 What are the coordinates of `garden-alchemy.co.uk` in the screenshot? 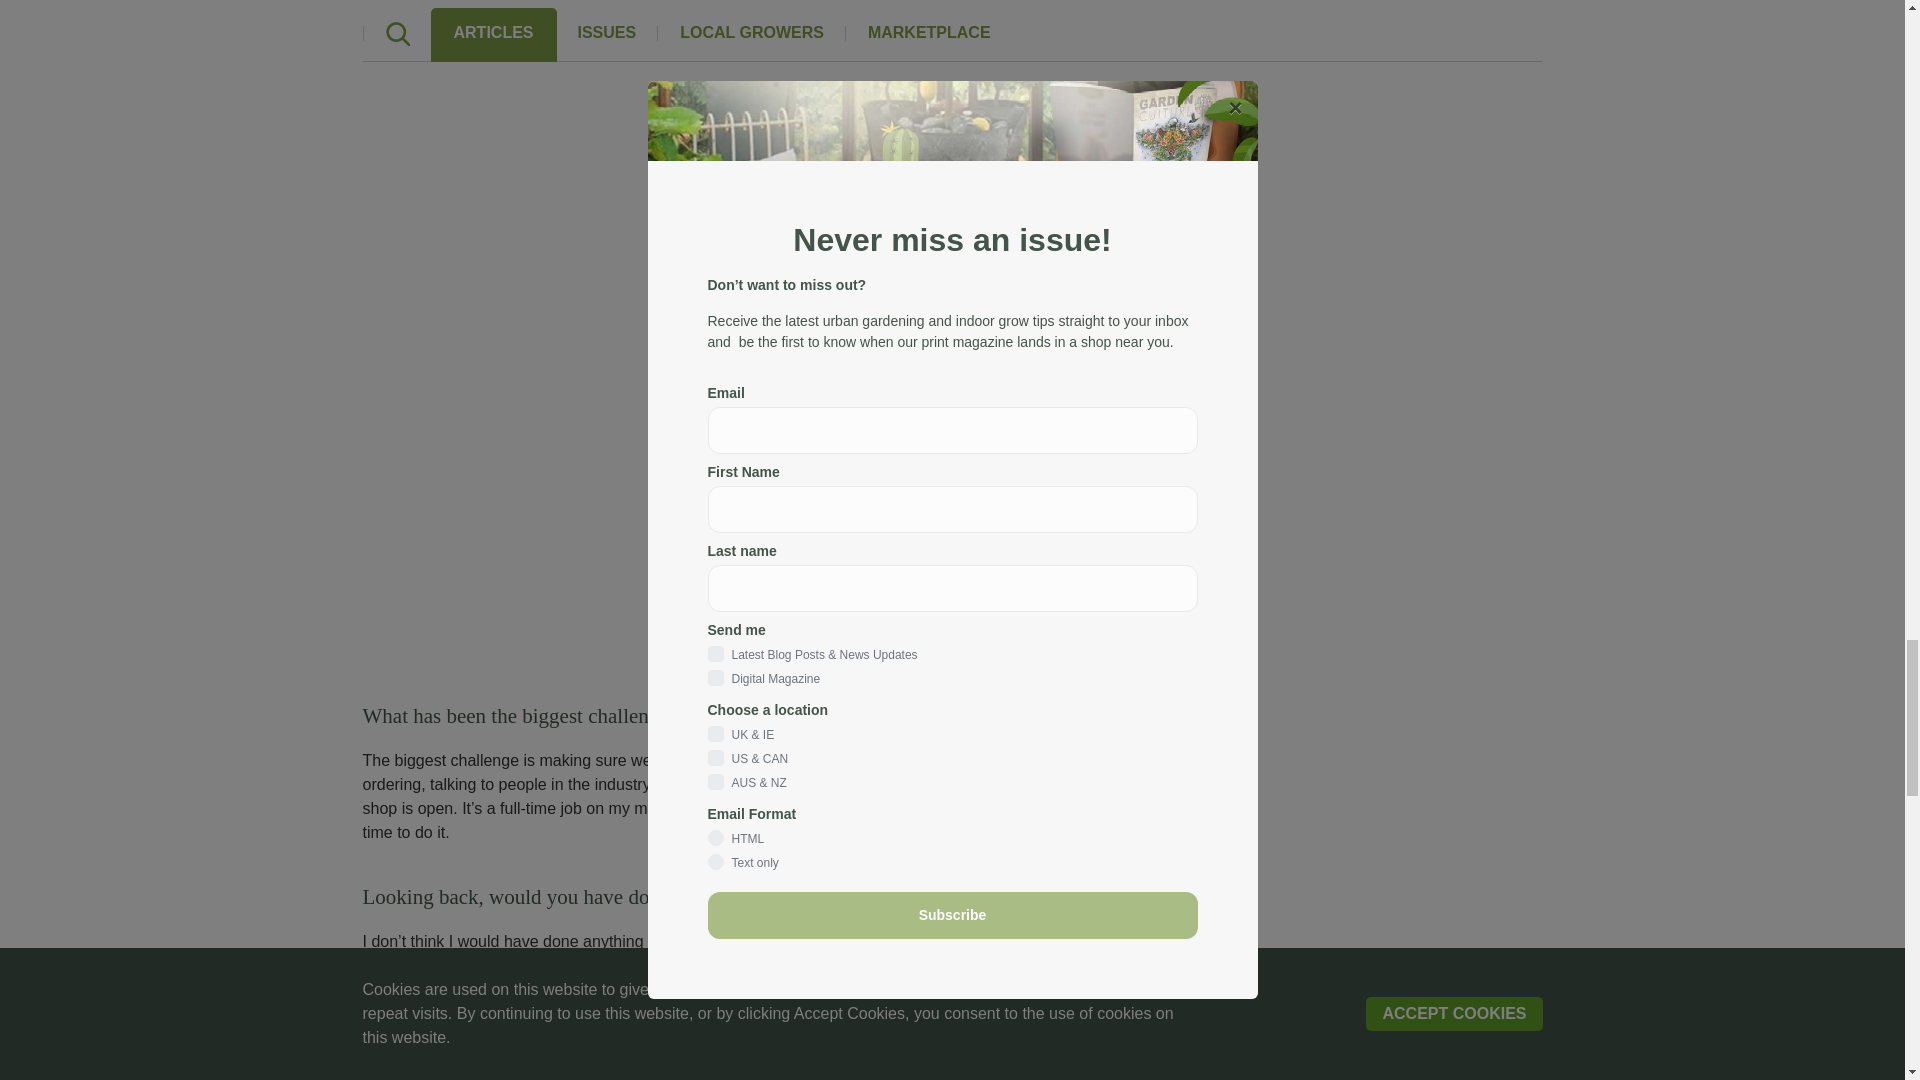 It's located at (788, 1033).